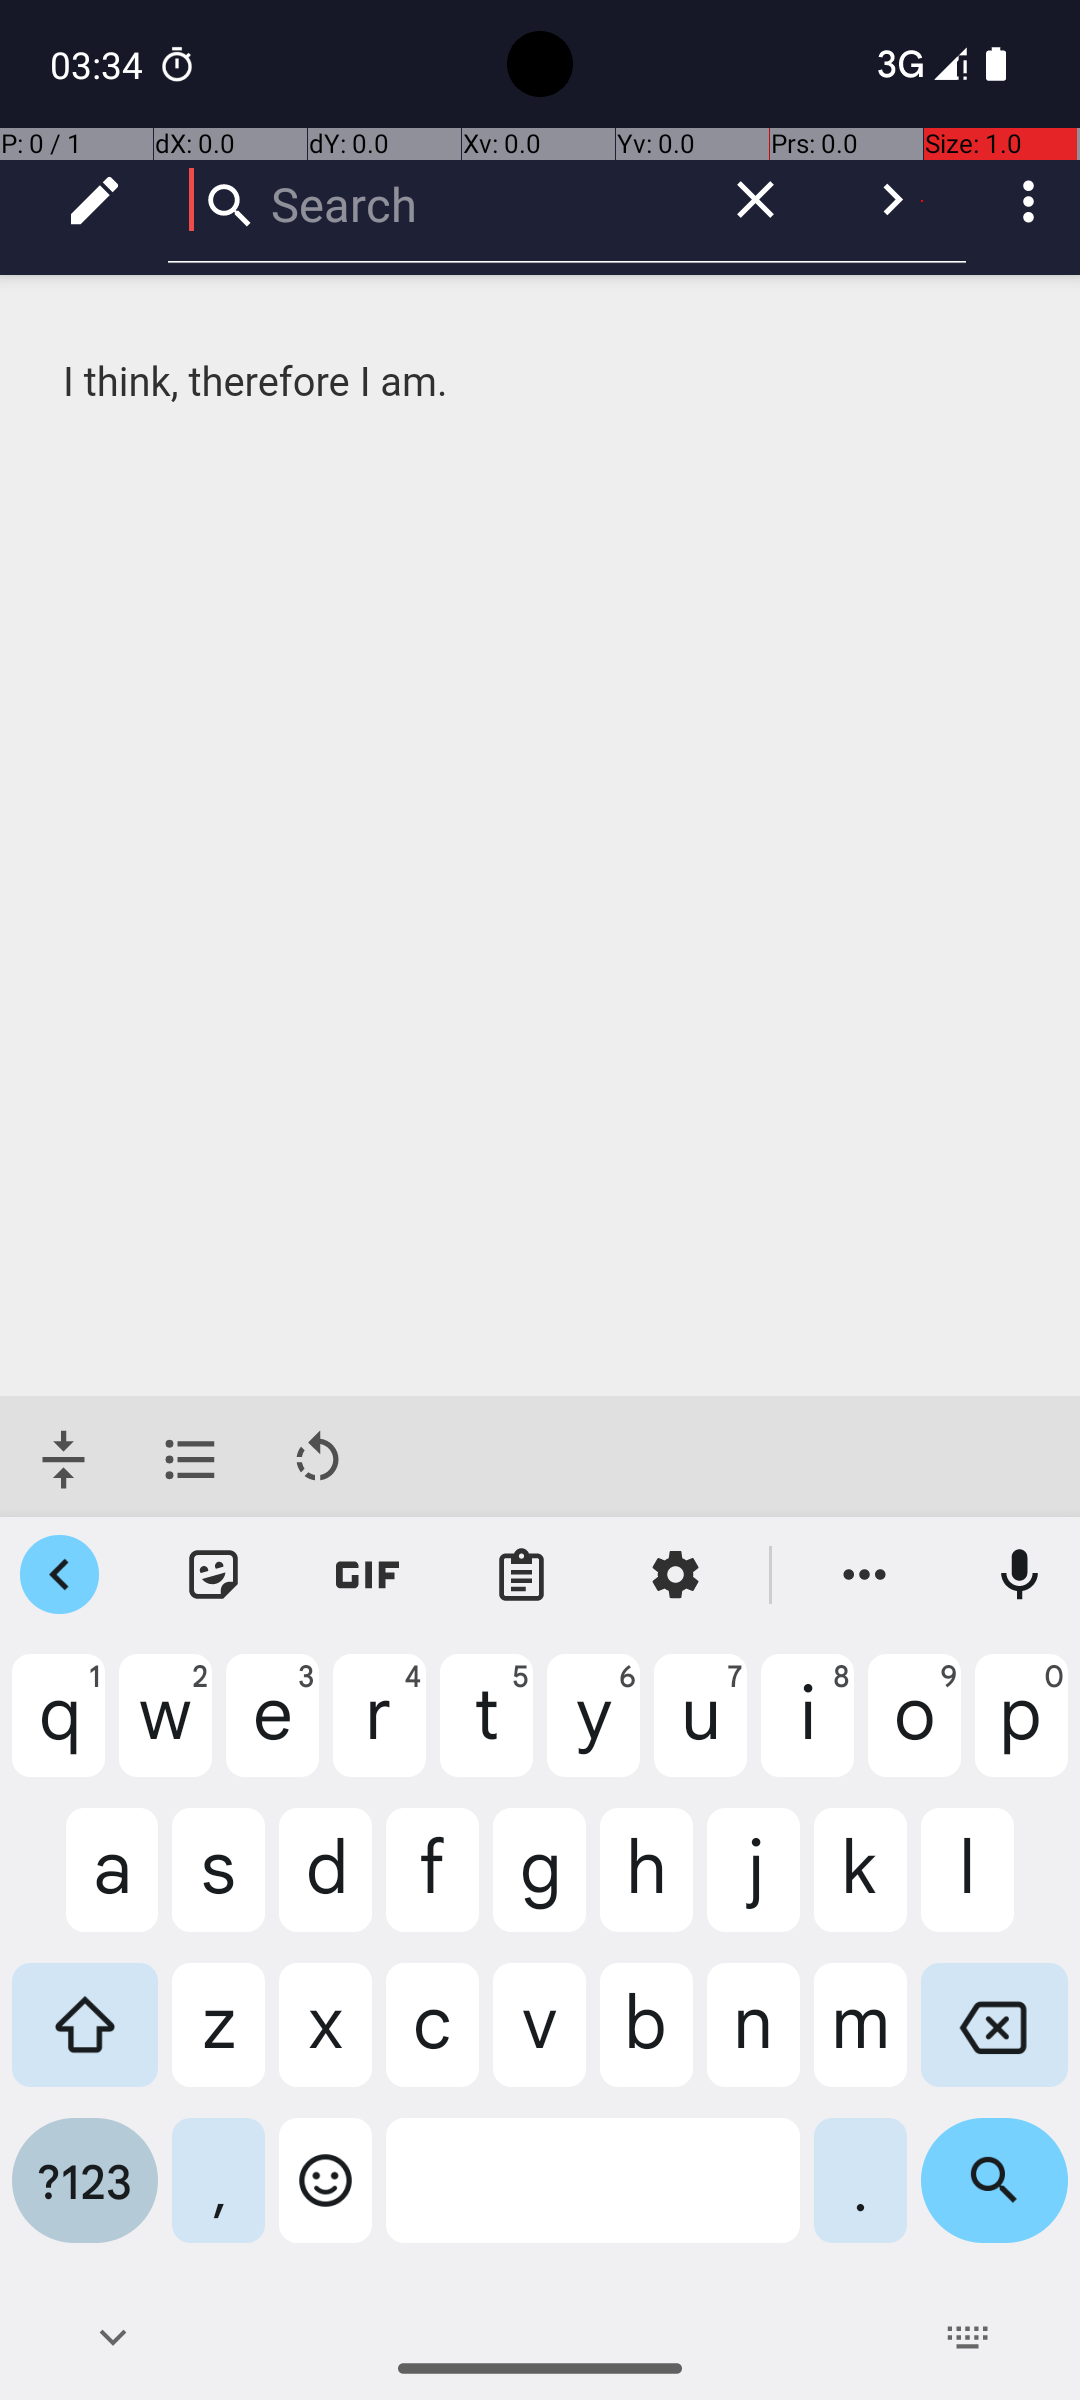  What do you see at coordinates (542, 382) in the screenshot?
I see `I think, therefore I am.` at bounding box center [542, 382].